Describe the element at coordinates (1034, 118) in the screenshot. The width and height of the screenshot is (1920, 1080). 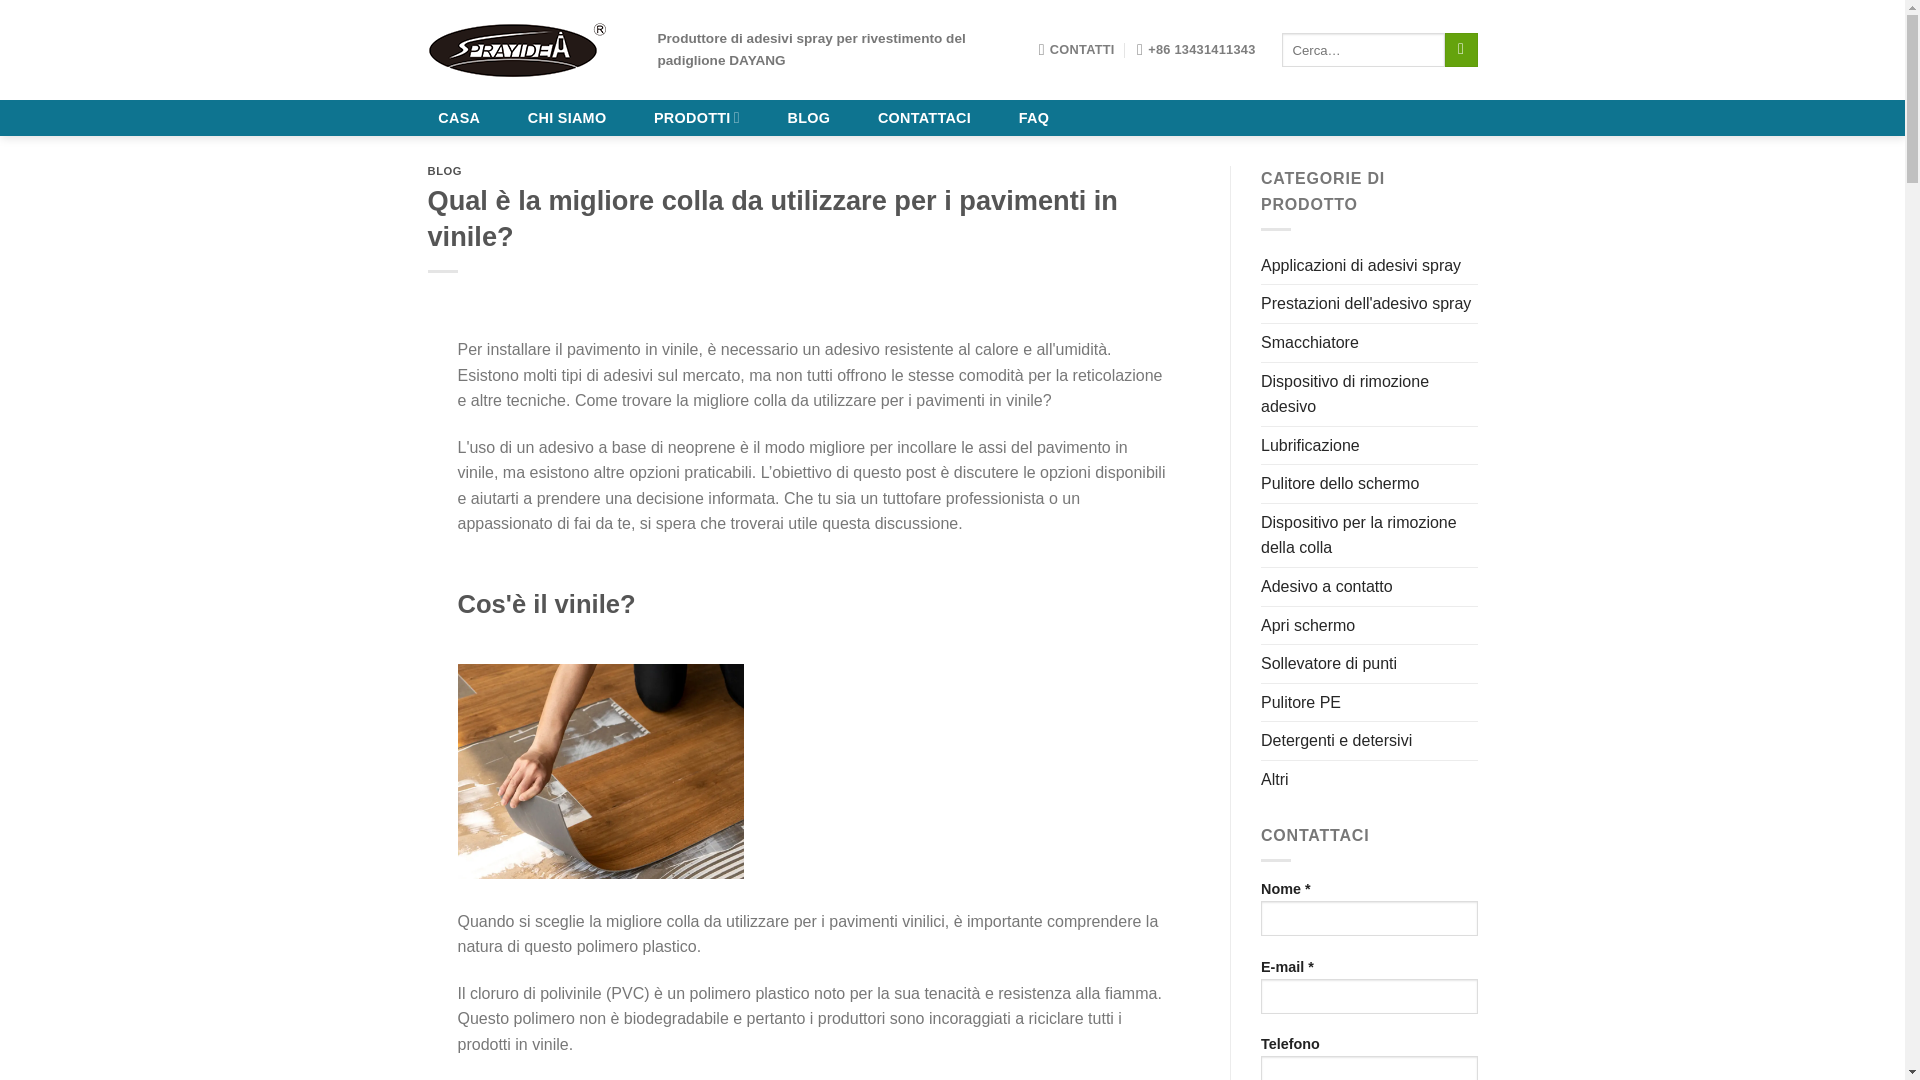
I see `FAQ` at that location.